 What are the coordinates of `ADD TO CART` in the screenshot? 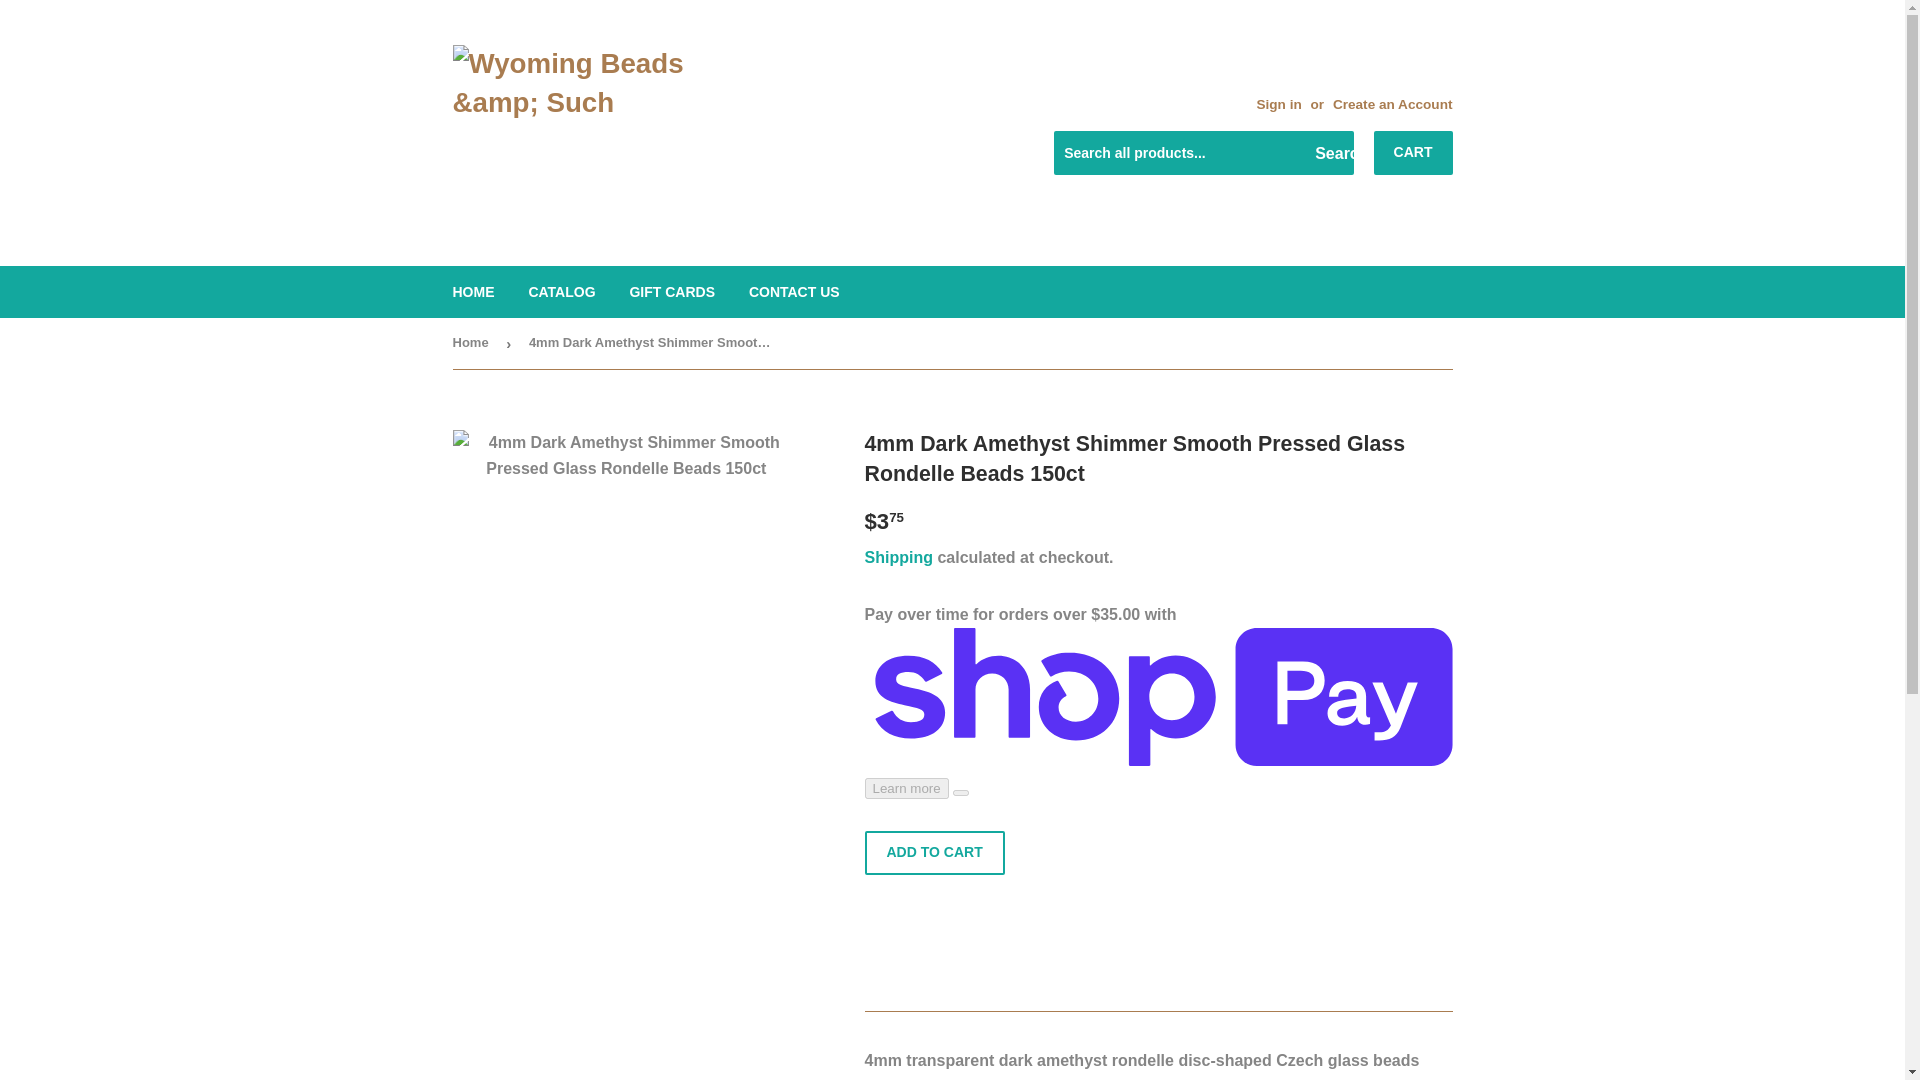 It's located at (934, 852).